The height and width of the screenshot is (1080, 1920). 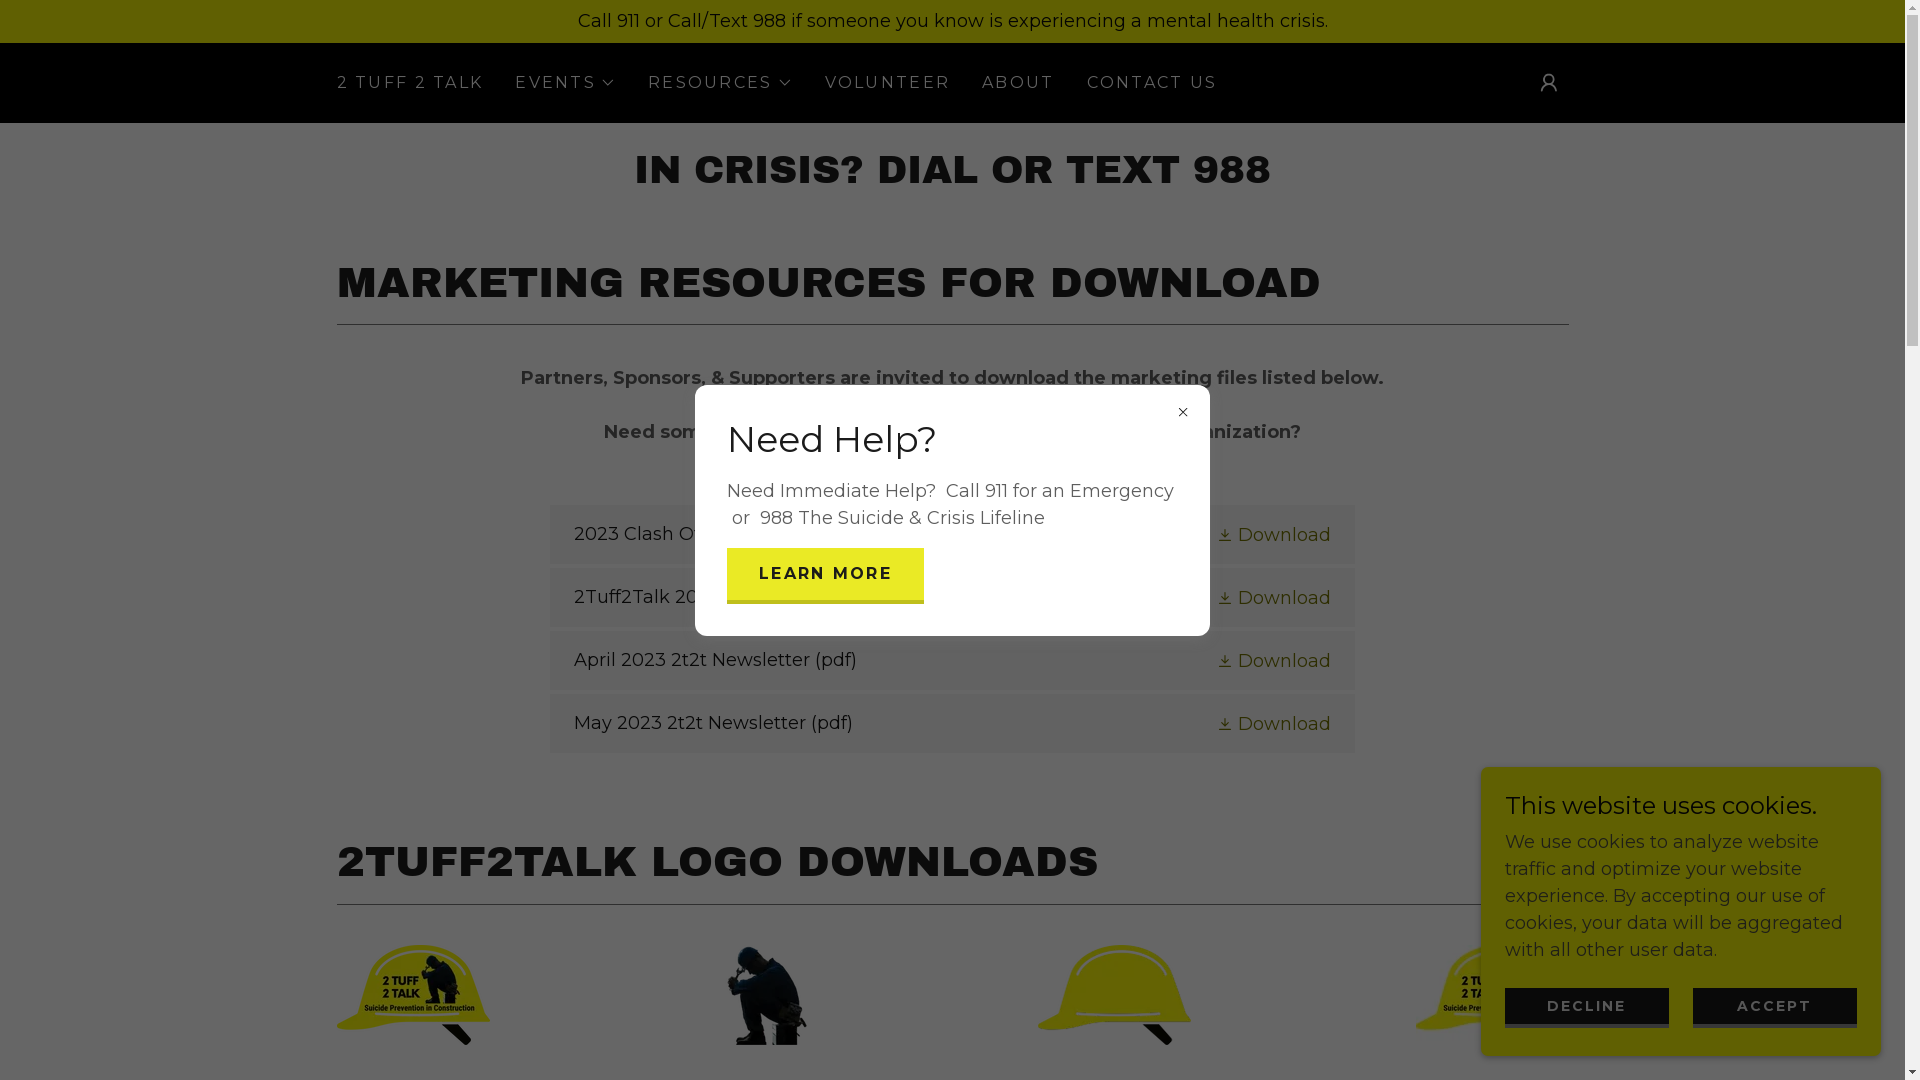 What do you see at coordinates (952, 660) in the screenshot?
I see `April 2023 2t2t Newsletter (pdf)
Download` at bounding box center [952, 660].